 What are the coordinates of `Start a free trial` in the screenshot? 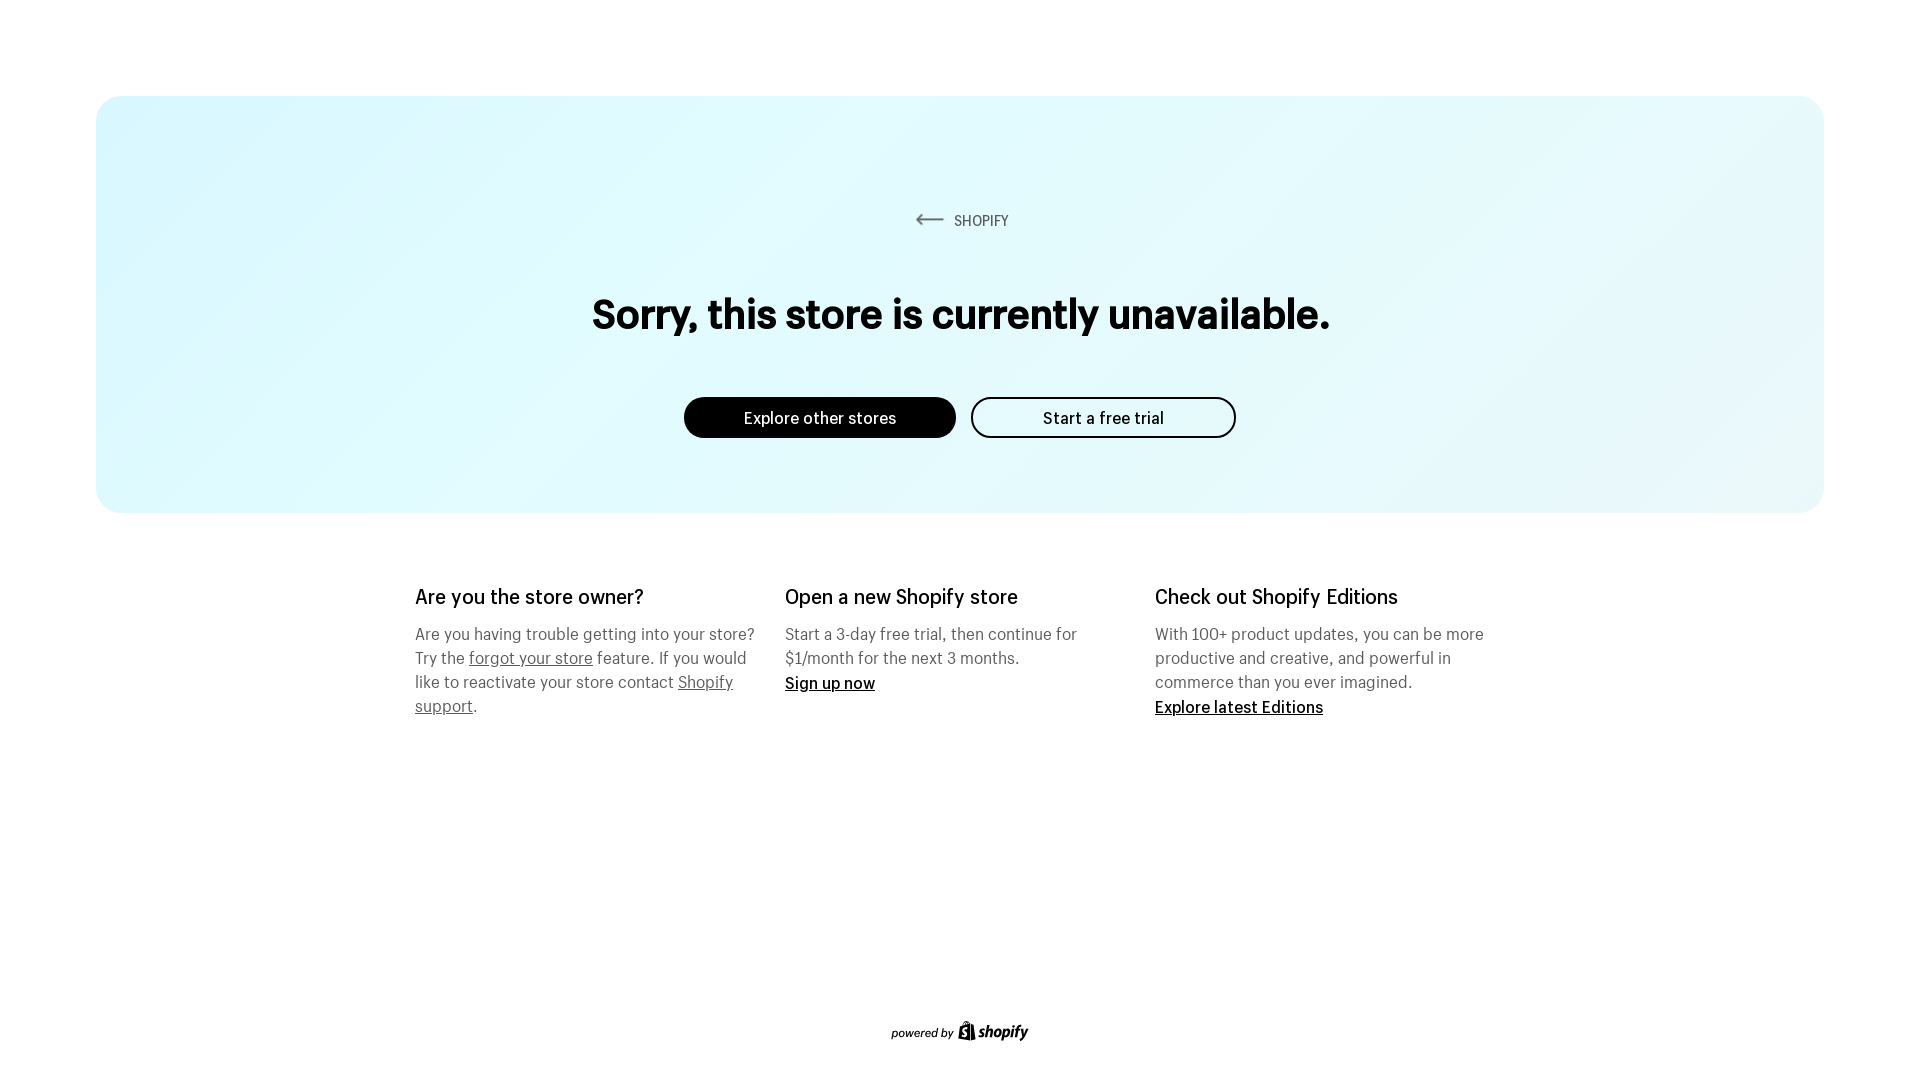 It's located at (1104, 418).